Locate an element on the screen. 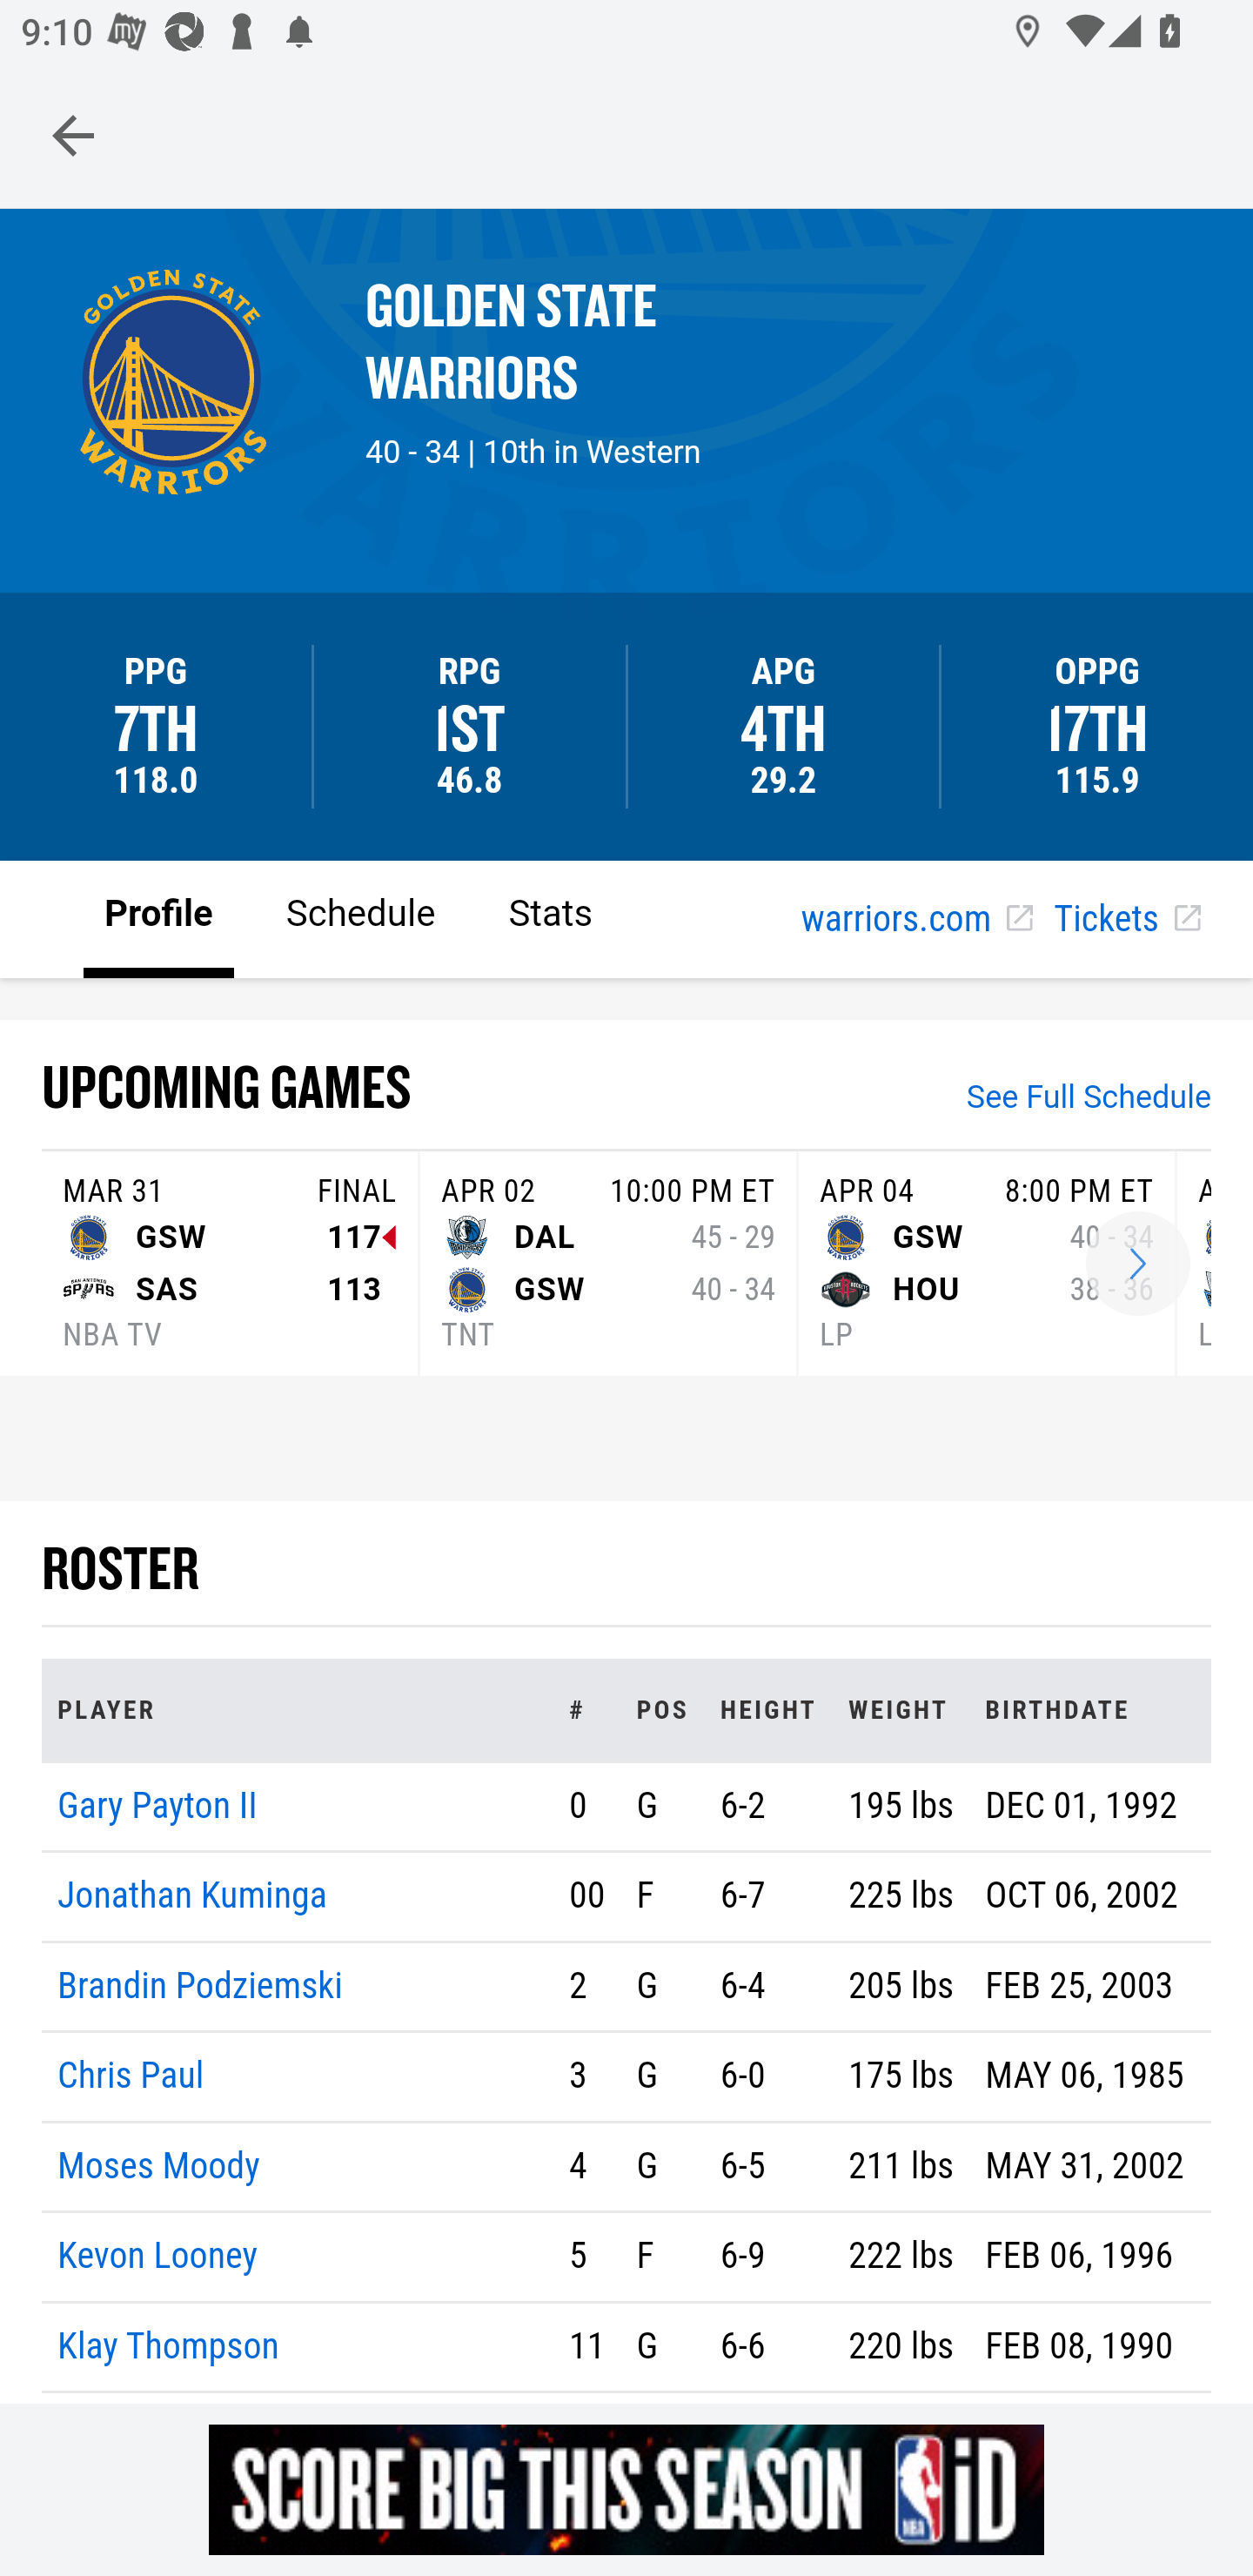  Profile is located at coordinates (159, 917).